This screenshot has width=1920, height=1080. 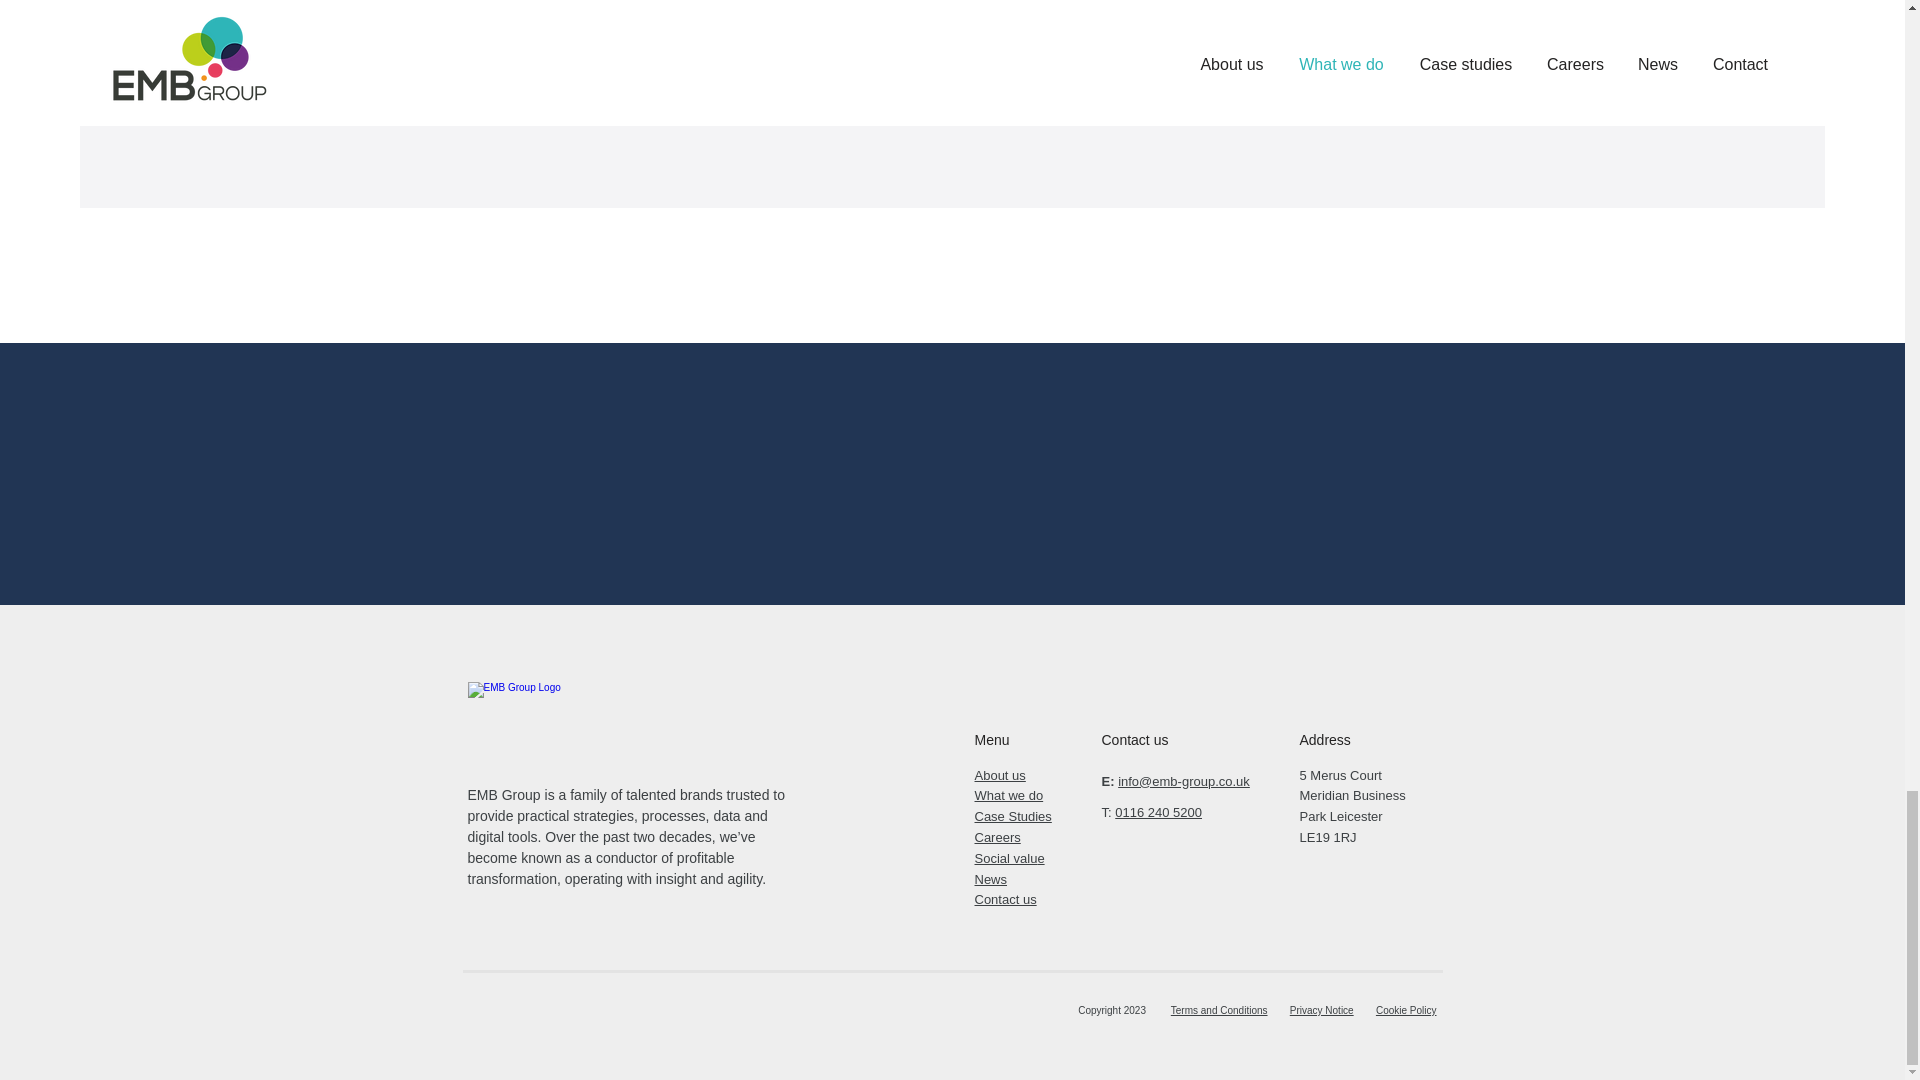 What do you see at coordinates (1158, 812) in the screenshot?
I see `0116 240 5200` at bounding box center [1158, 812].